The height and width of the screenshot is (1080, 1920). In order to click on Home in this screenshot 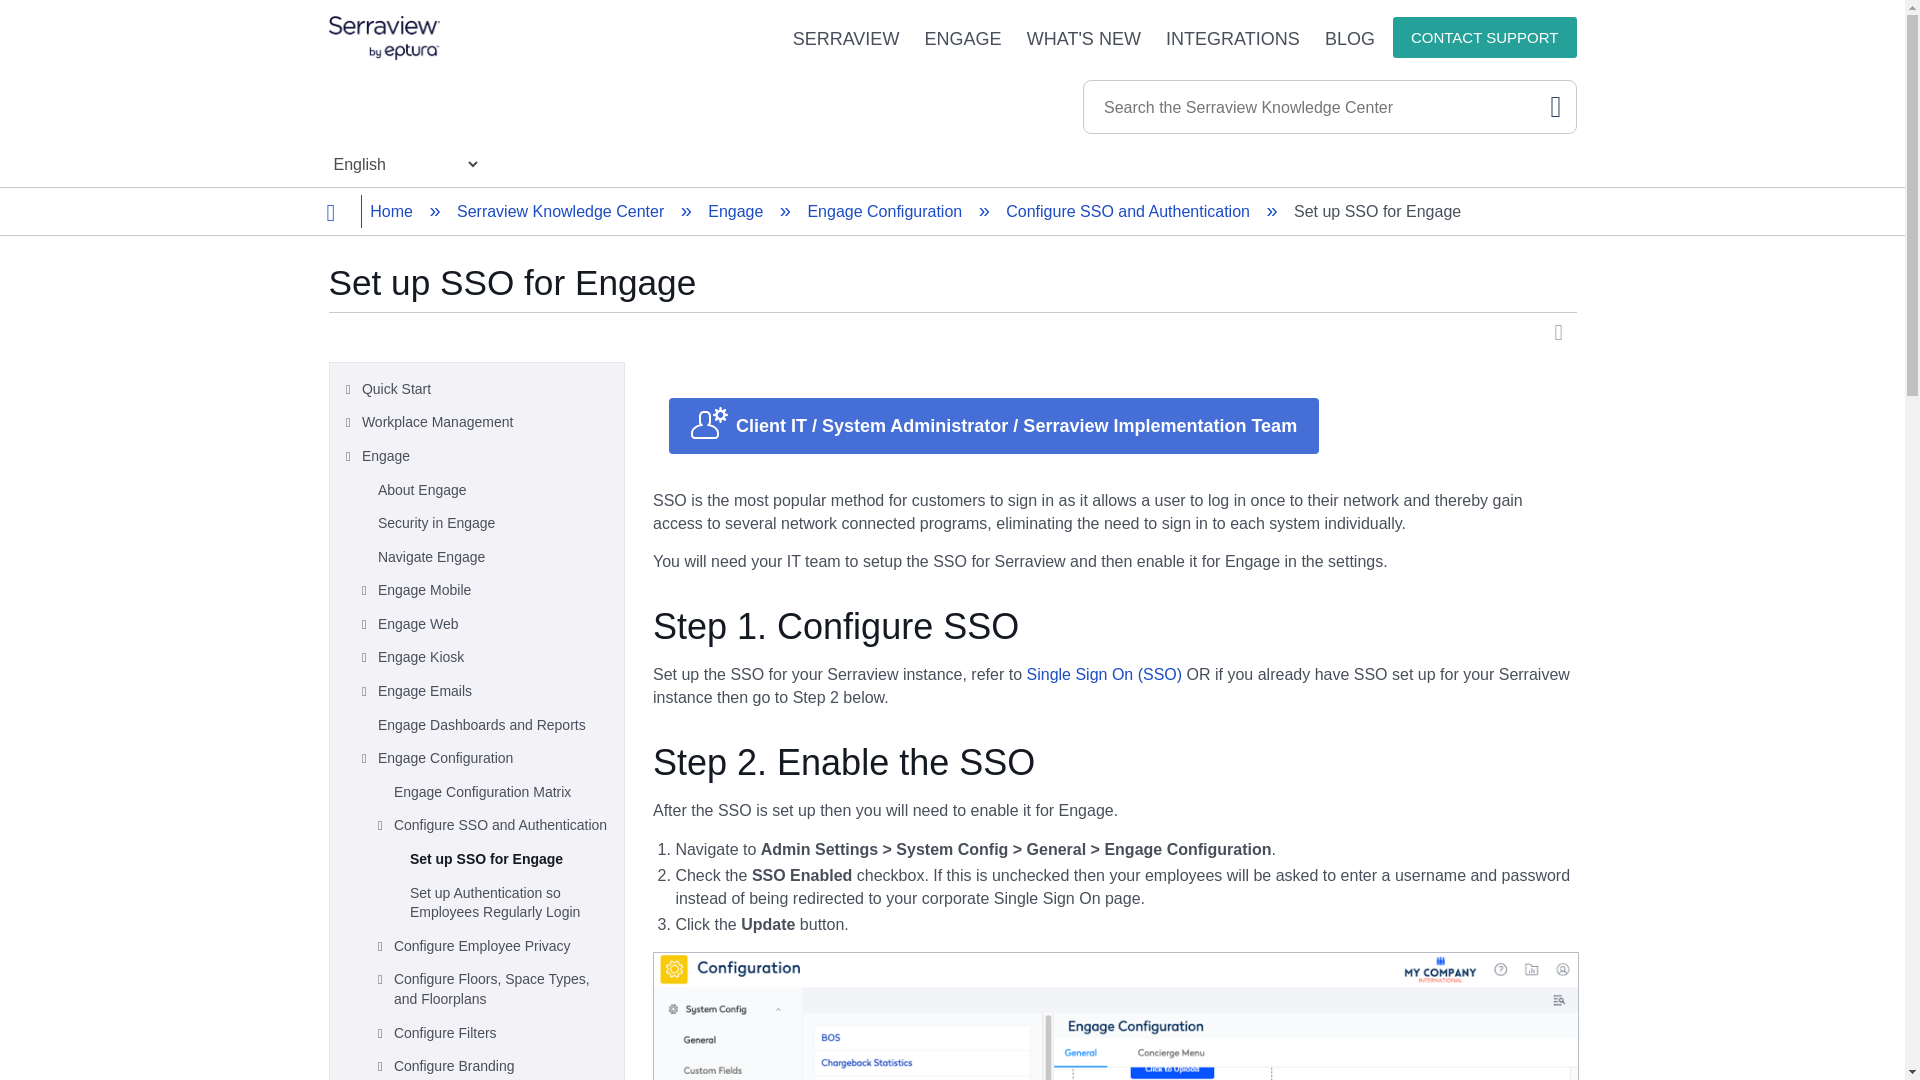, I will do `click(393, 212)`.